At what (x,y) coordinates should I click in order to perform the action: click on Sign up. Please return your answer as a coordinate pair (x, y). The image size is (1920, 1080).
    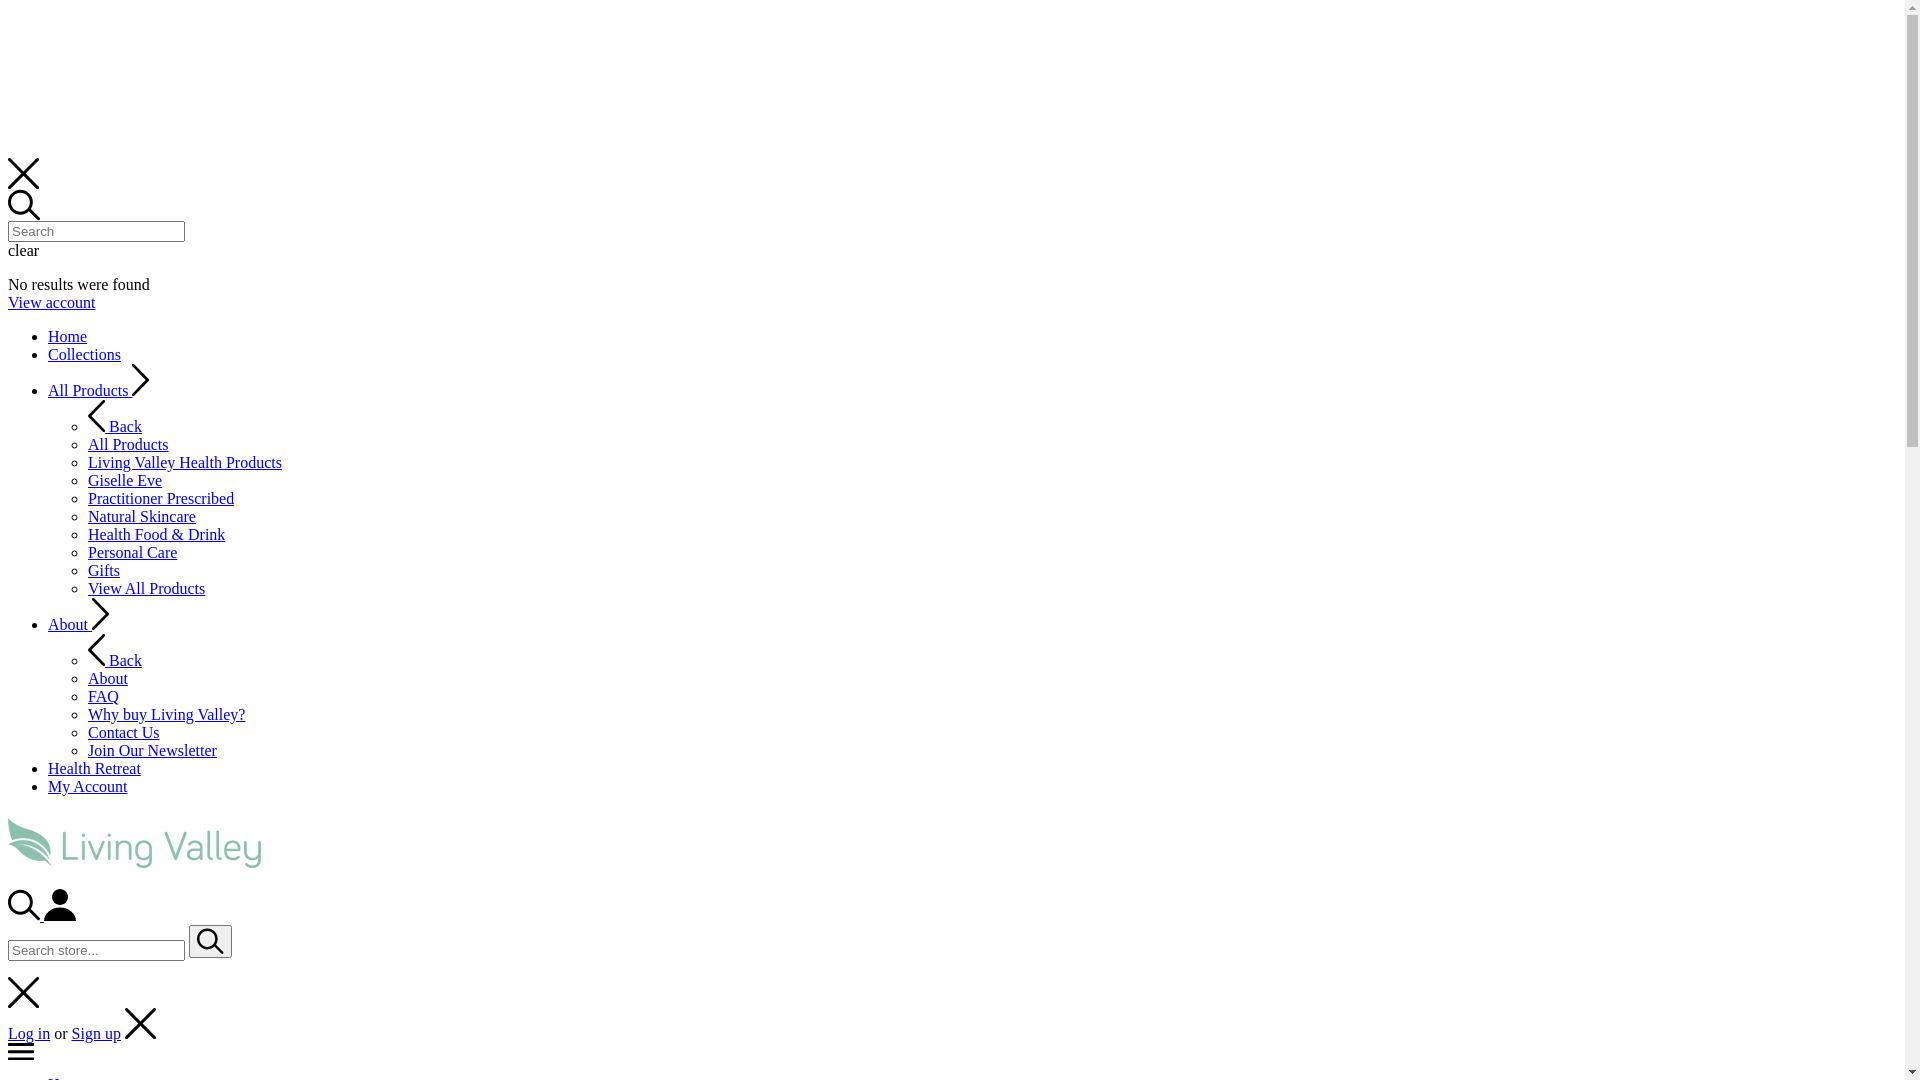
    Looking at the image, I should click on (96, 1034).